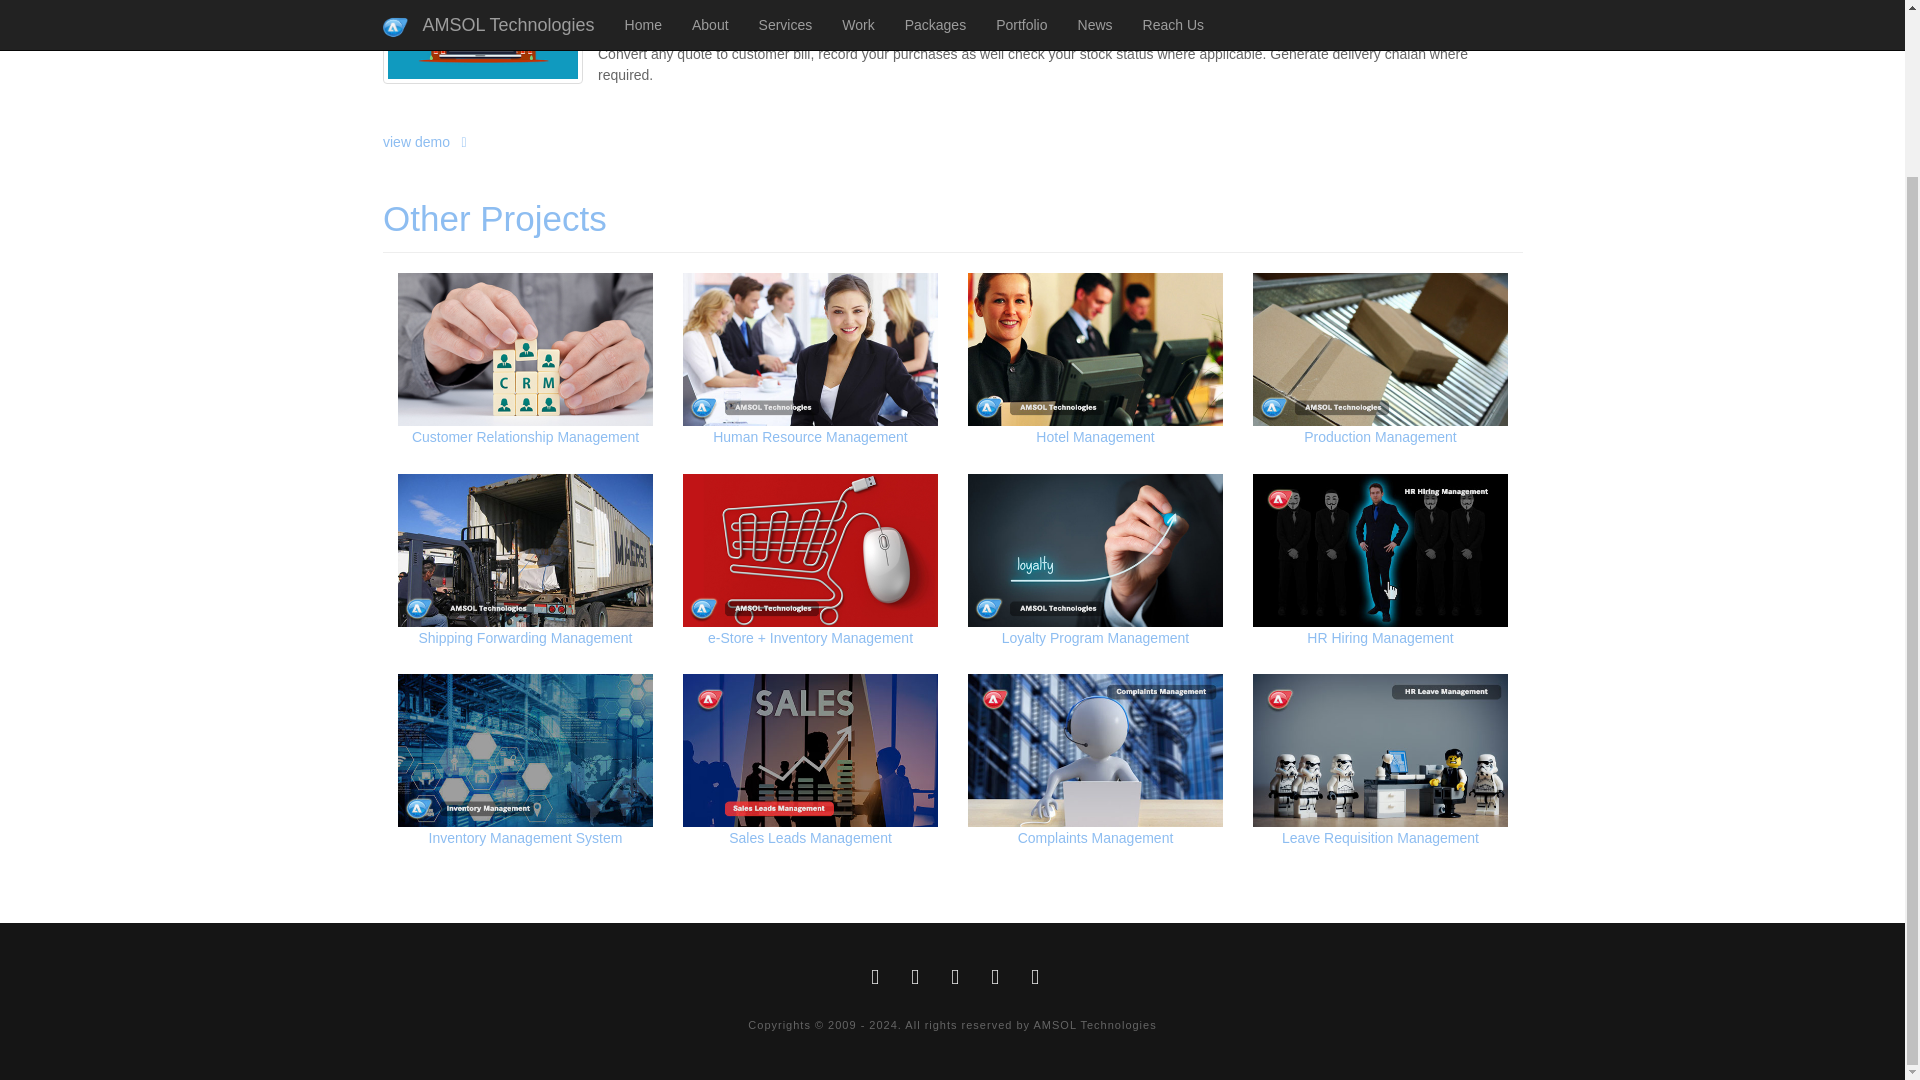 This screenshot has width=1920, height=1080. I want to click on Youtube, so click(1034, 982).